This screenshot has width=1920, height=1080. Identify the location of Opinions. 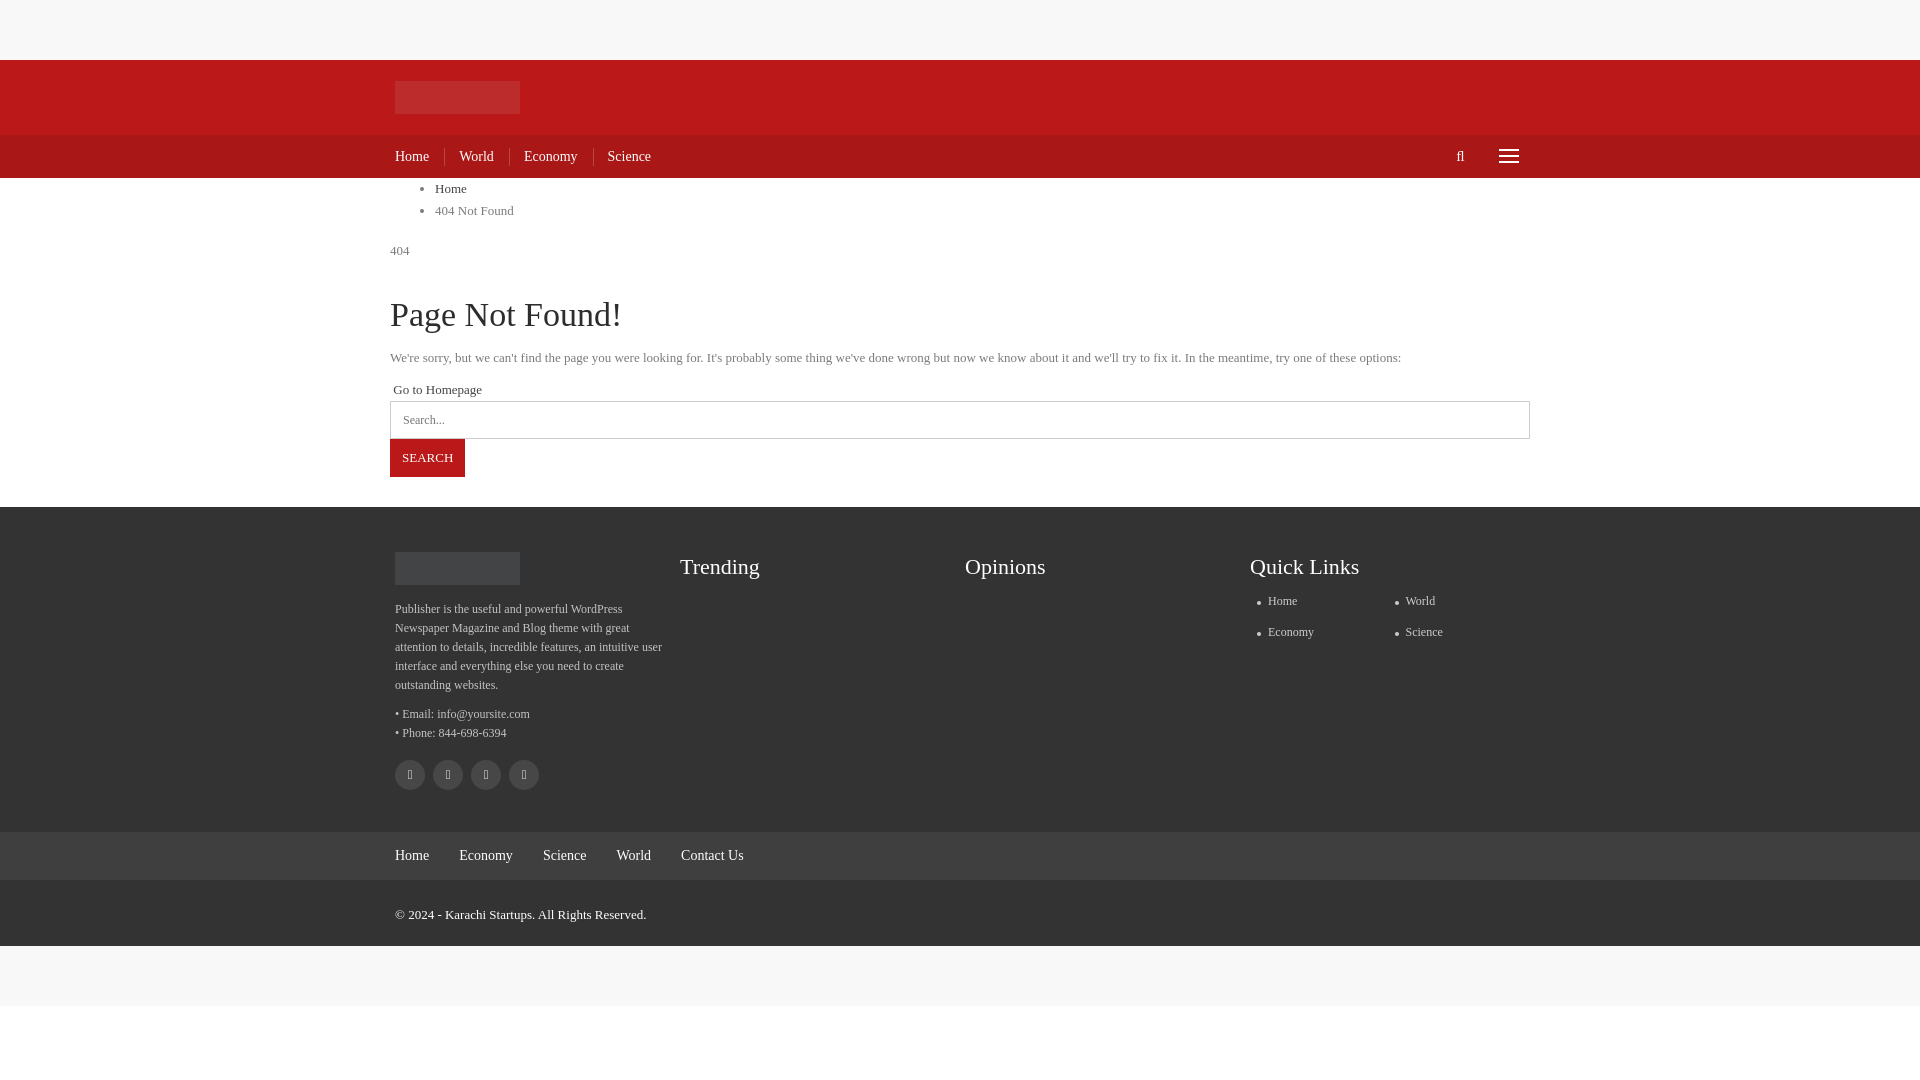
(1014, 568).